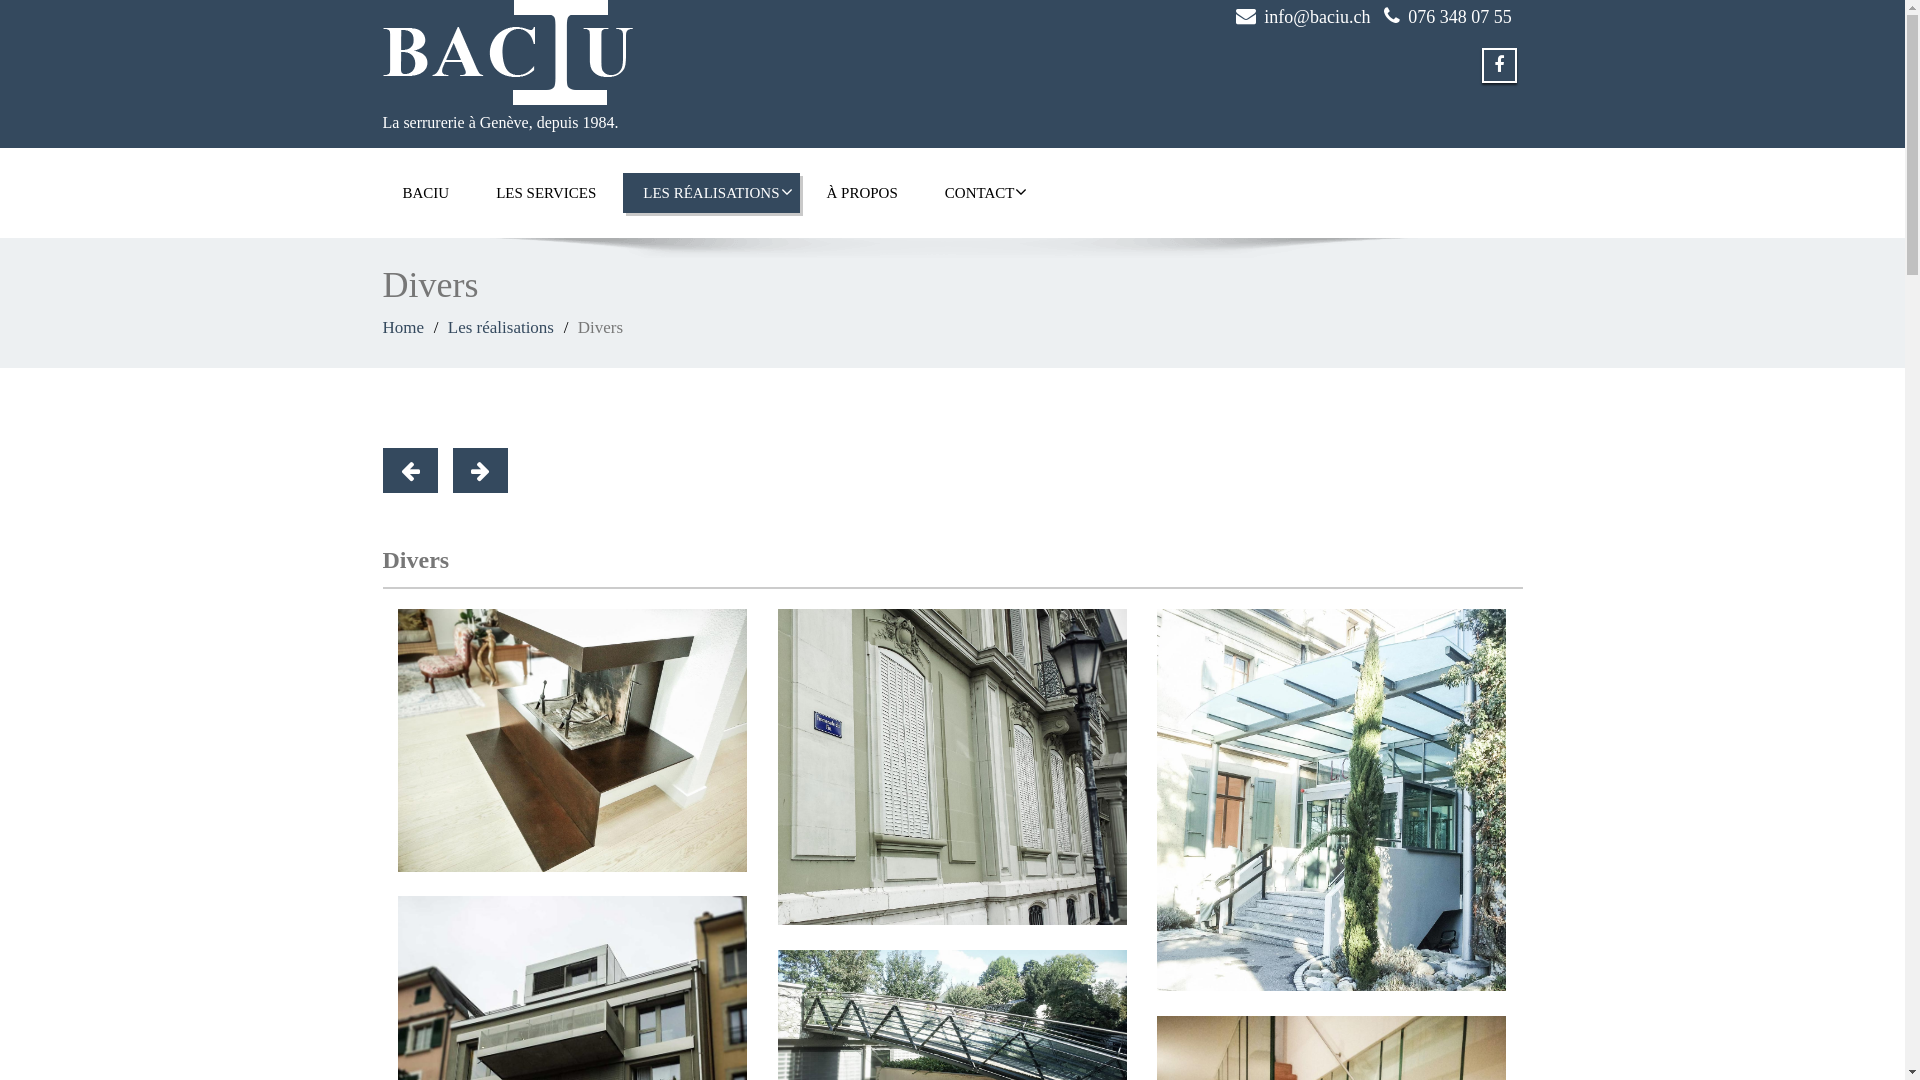 This screenshot has height=1080, width=1920. What do you see at coordinates (1317, 17) in the screenshot?
I see `info@baciu.ch` at bounding box center [1317, 17].